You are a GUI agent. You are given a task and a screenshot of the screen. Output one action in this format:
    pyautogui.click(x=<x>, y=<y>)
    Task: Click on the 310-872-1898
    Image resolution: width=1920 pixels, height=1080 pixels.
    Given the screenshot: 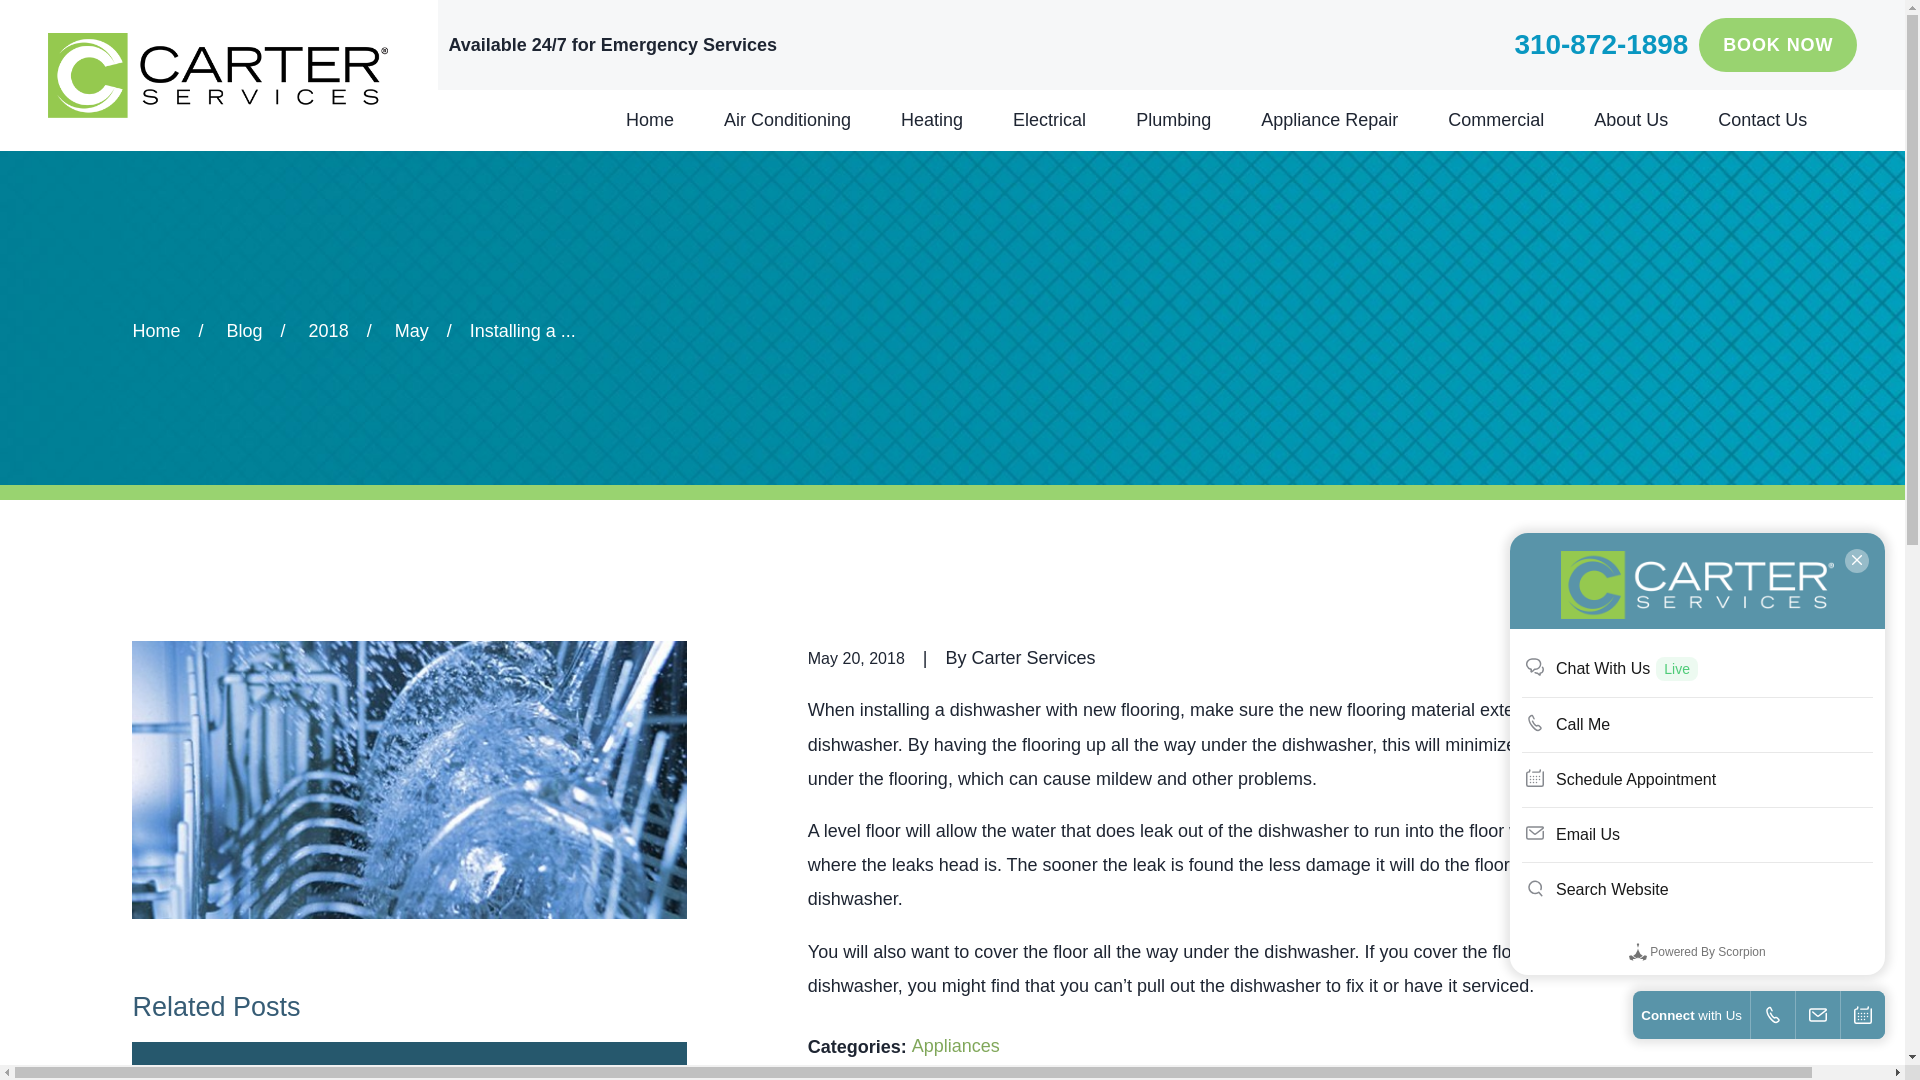 What is the action you would take?
    pyautogui.click(x=1600, y=45)
    